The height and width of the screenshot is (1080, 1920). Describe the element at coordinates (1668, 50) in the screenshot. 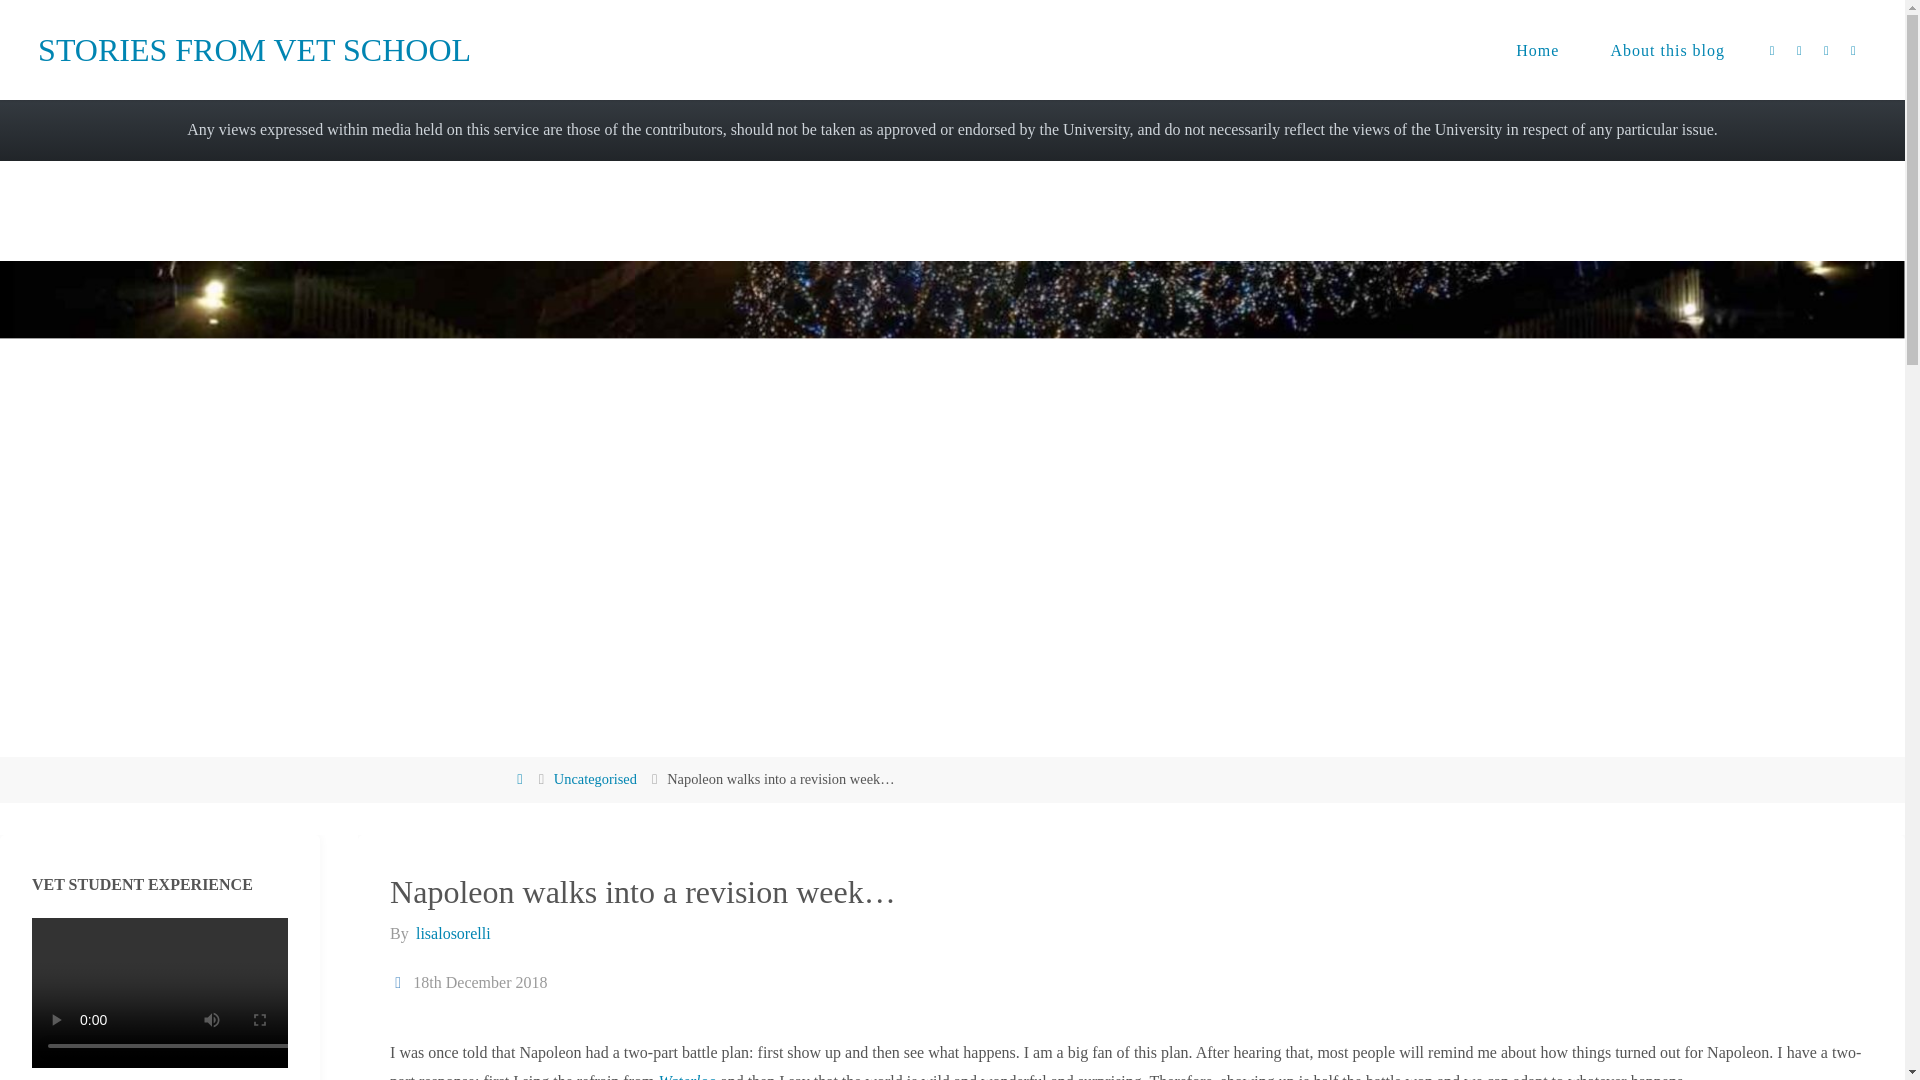

I see `About this blog` at that location.